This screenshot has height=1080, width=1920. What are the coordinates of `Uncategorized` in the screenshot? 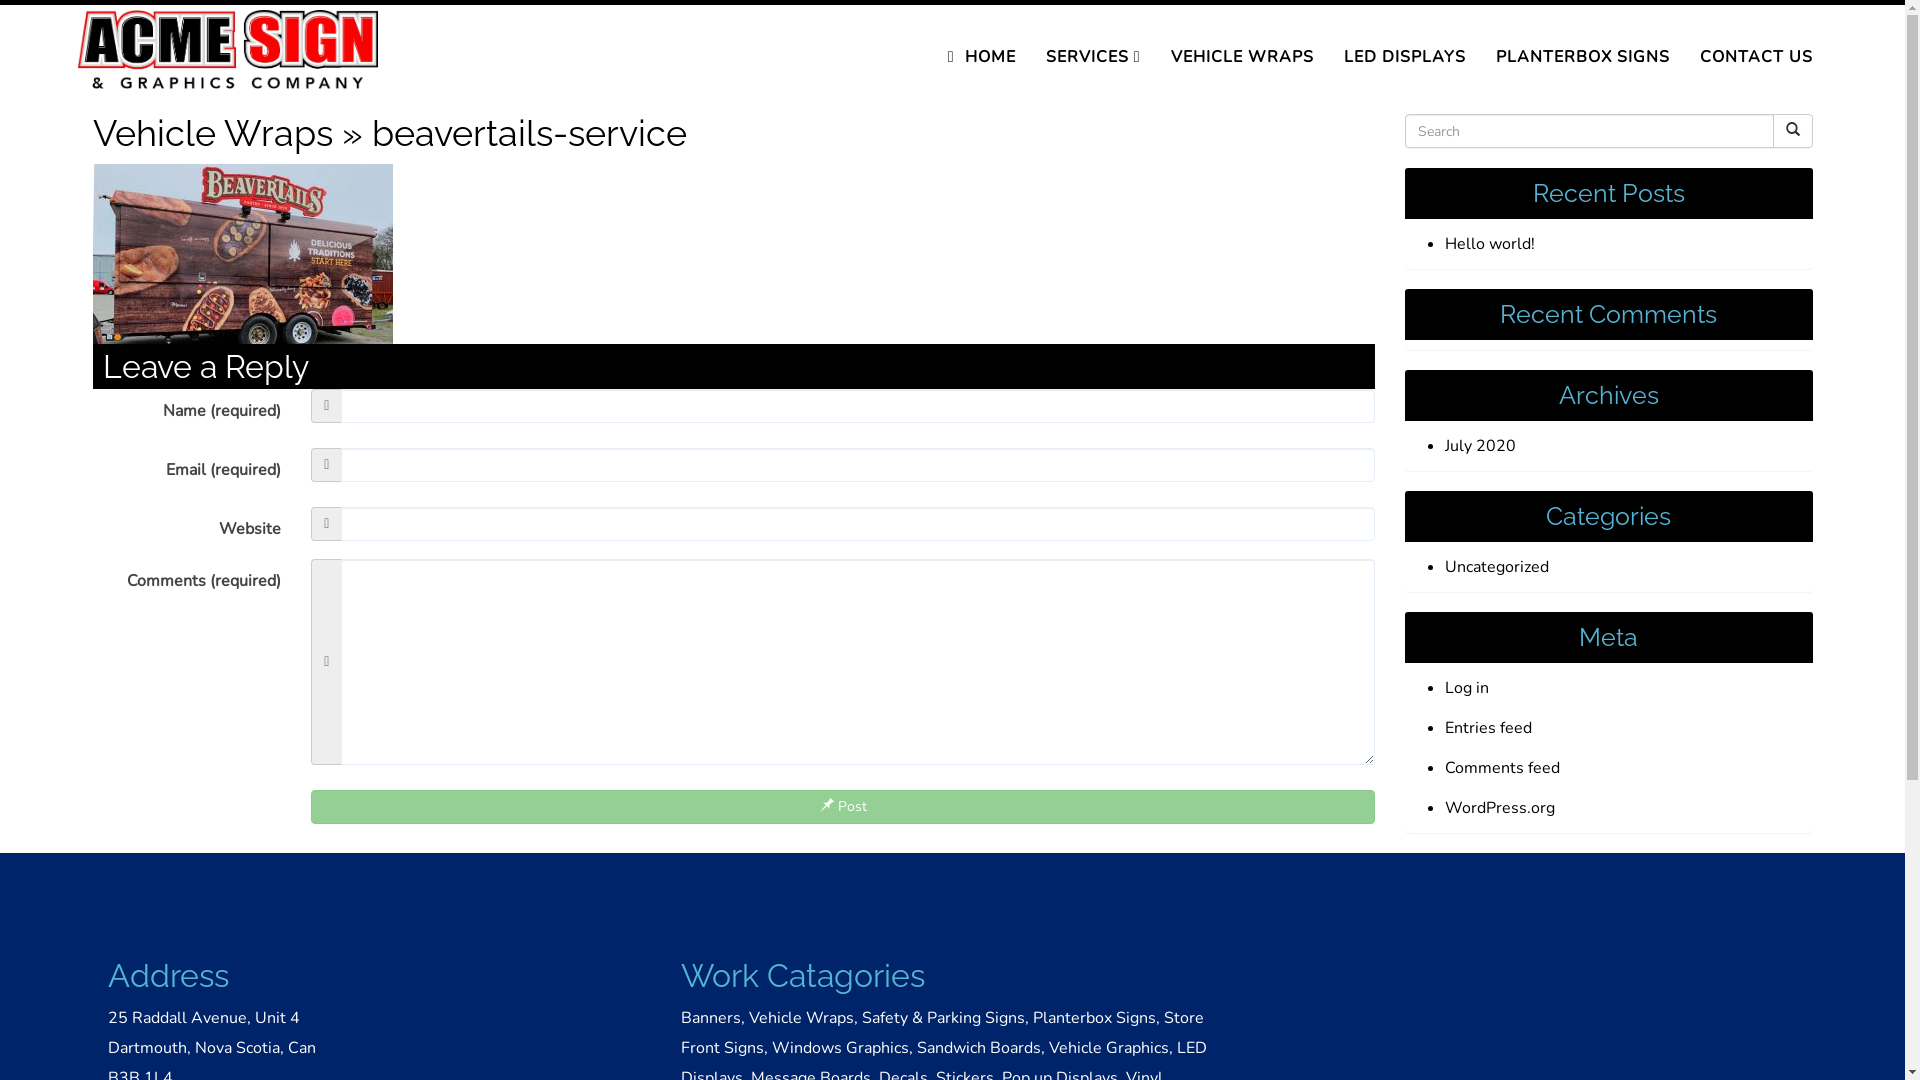 It's located at (1497, 567).